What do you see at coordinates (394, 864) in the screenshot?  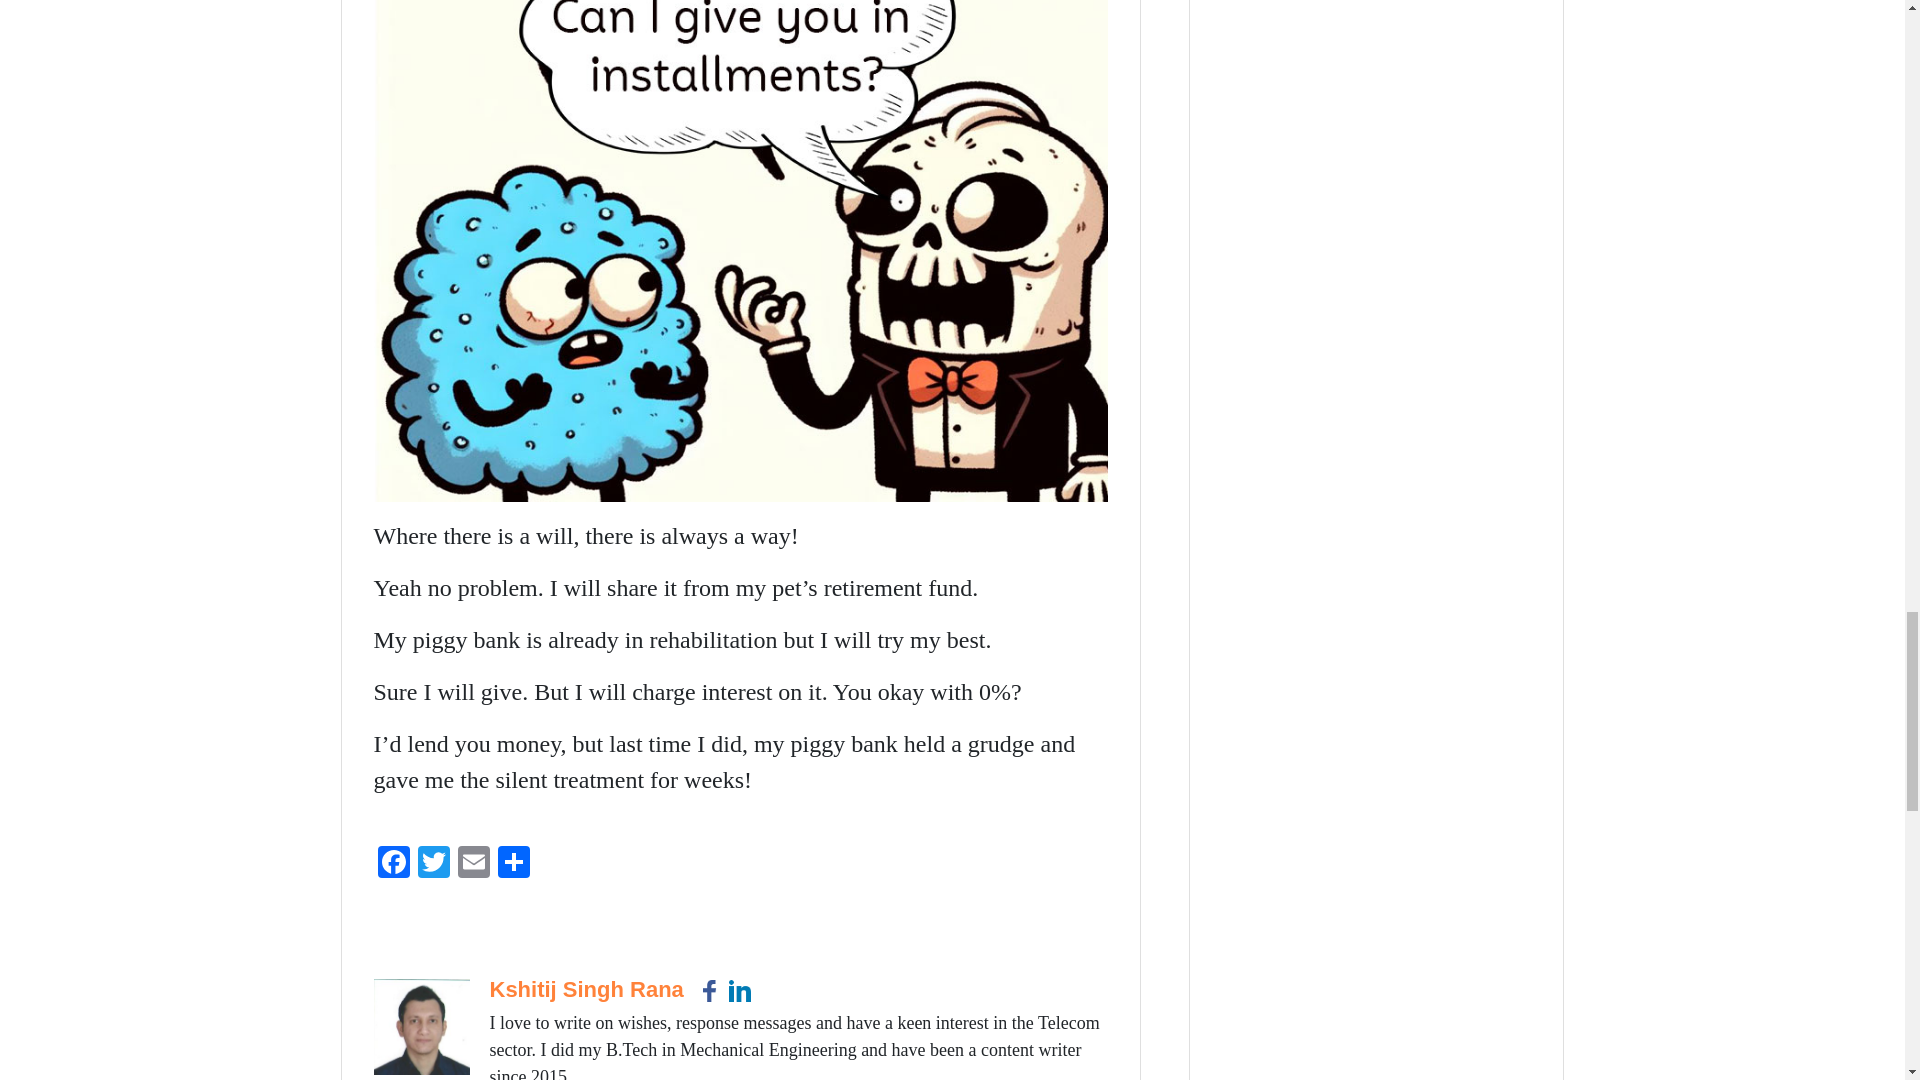 I see `Facebook` at bounding box center [394, 864].